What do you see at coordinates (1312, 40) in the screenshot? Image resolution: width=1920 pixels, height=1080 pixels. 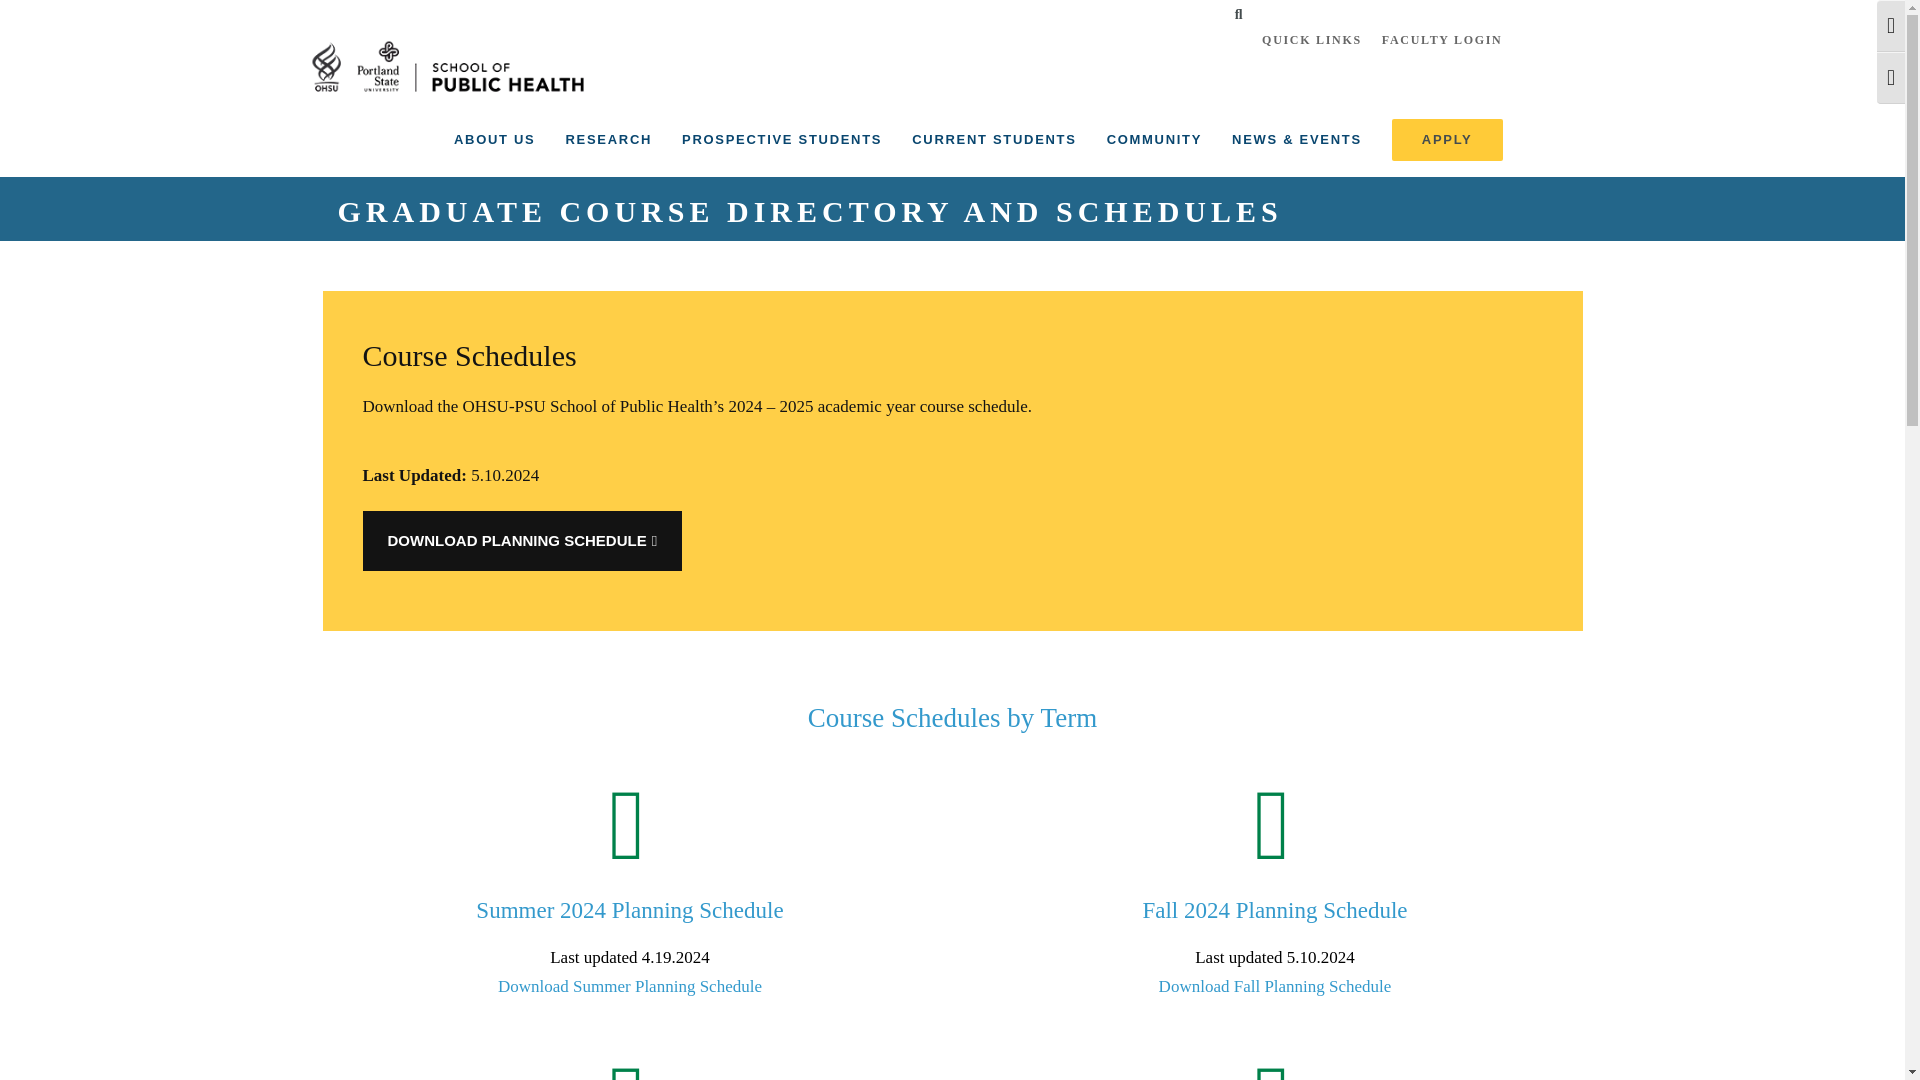 I see `QUICK LINKS` at bounding box center [1312, 40].